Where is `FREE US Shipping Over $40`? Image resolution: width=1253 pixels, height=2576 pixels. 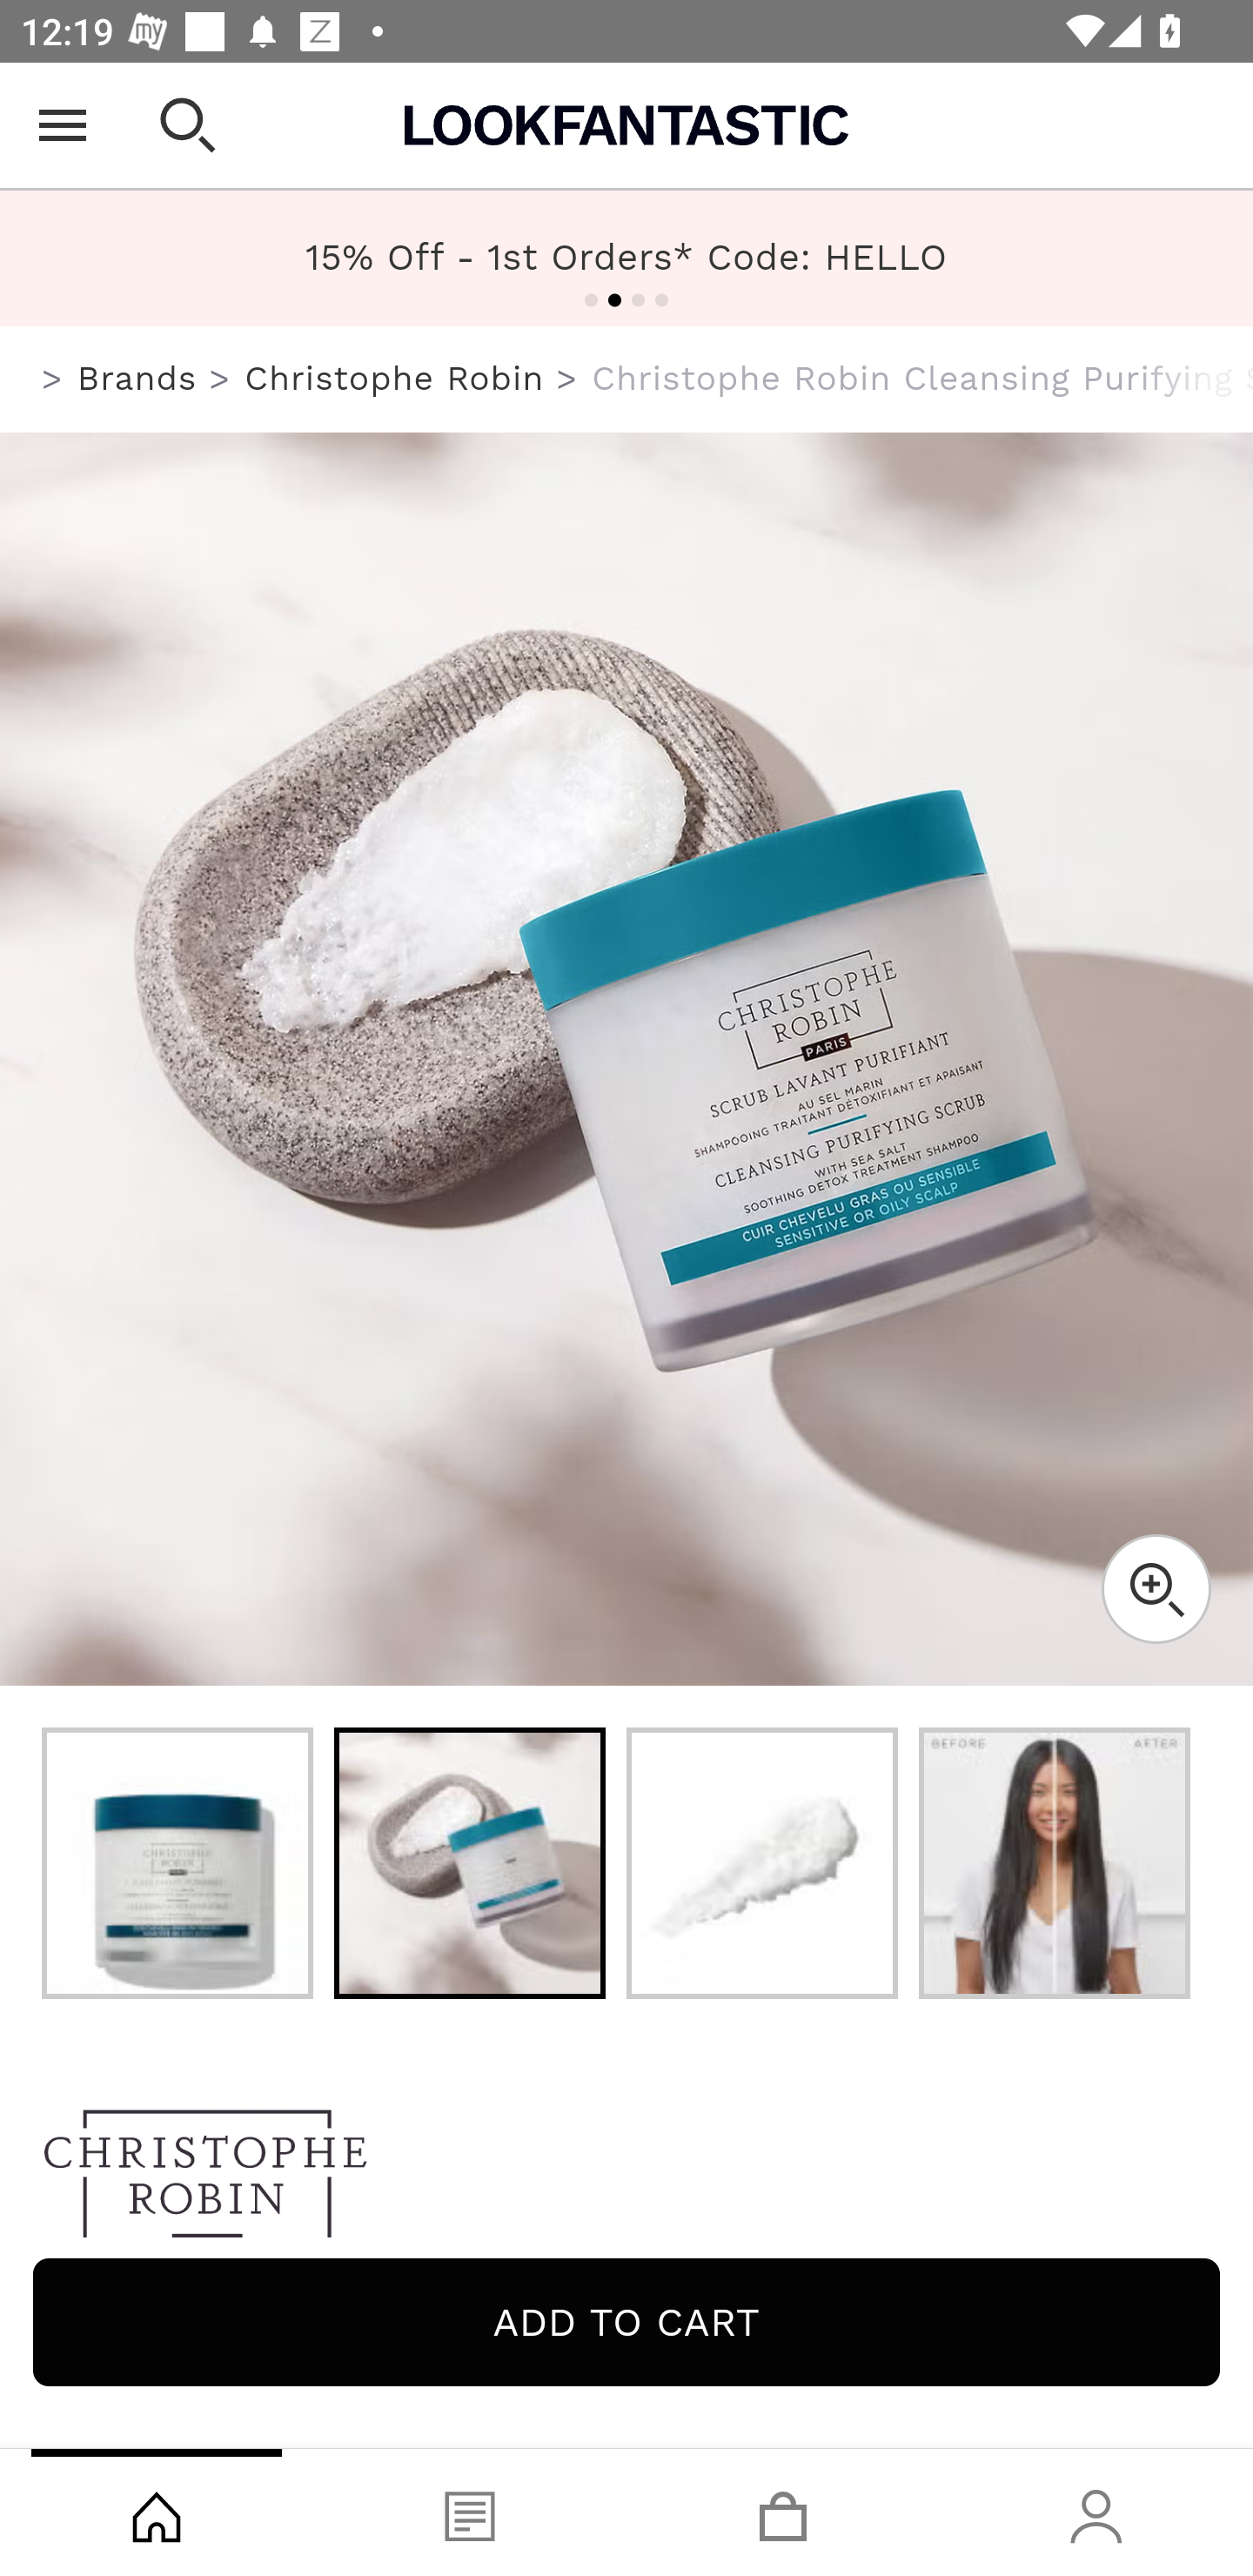
FREE US Shipping Over $40 is located at coordinates (626, 258).